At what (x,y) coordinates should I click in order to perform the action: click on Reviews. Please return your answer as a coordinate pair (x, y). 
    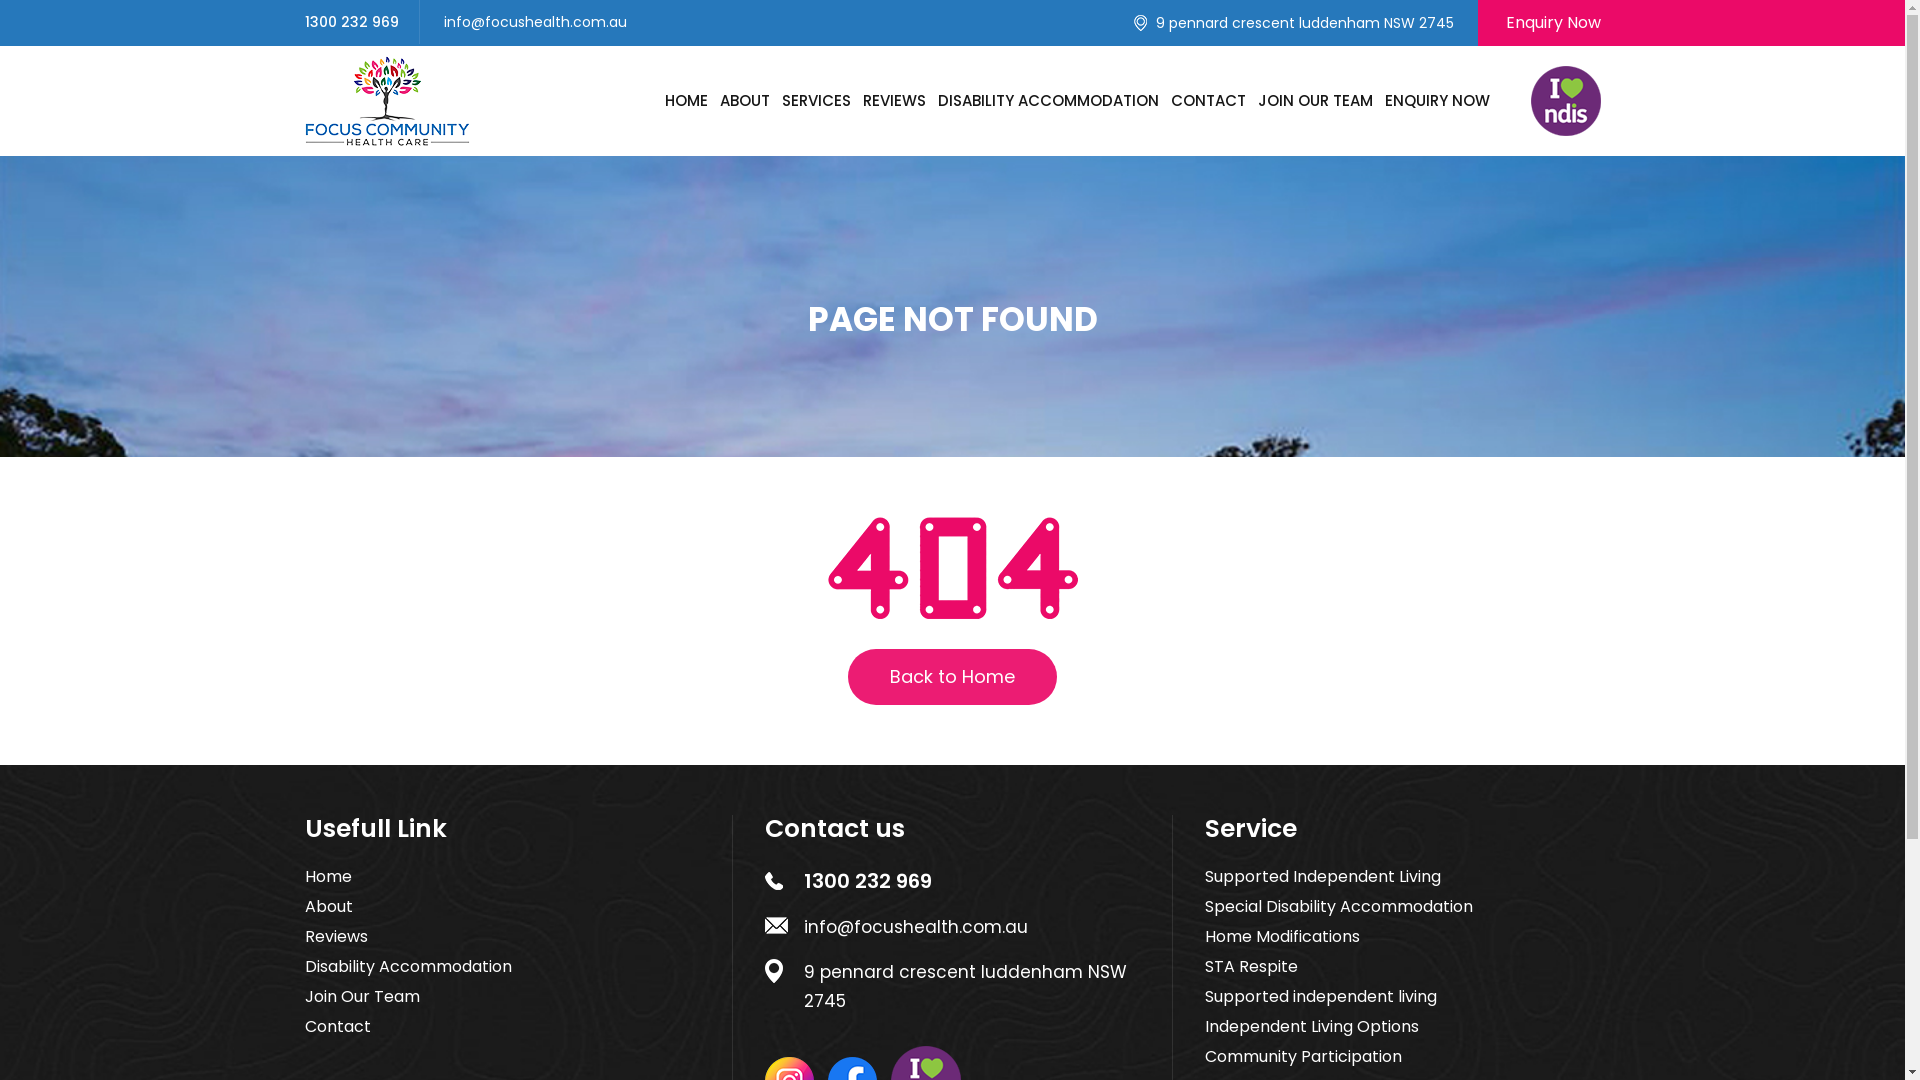
    Looking at the image, I should click on (336, 937).